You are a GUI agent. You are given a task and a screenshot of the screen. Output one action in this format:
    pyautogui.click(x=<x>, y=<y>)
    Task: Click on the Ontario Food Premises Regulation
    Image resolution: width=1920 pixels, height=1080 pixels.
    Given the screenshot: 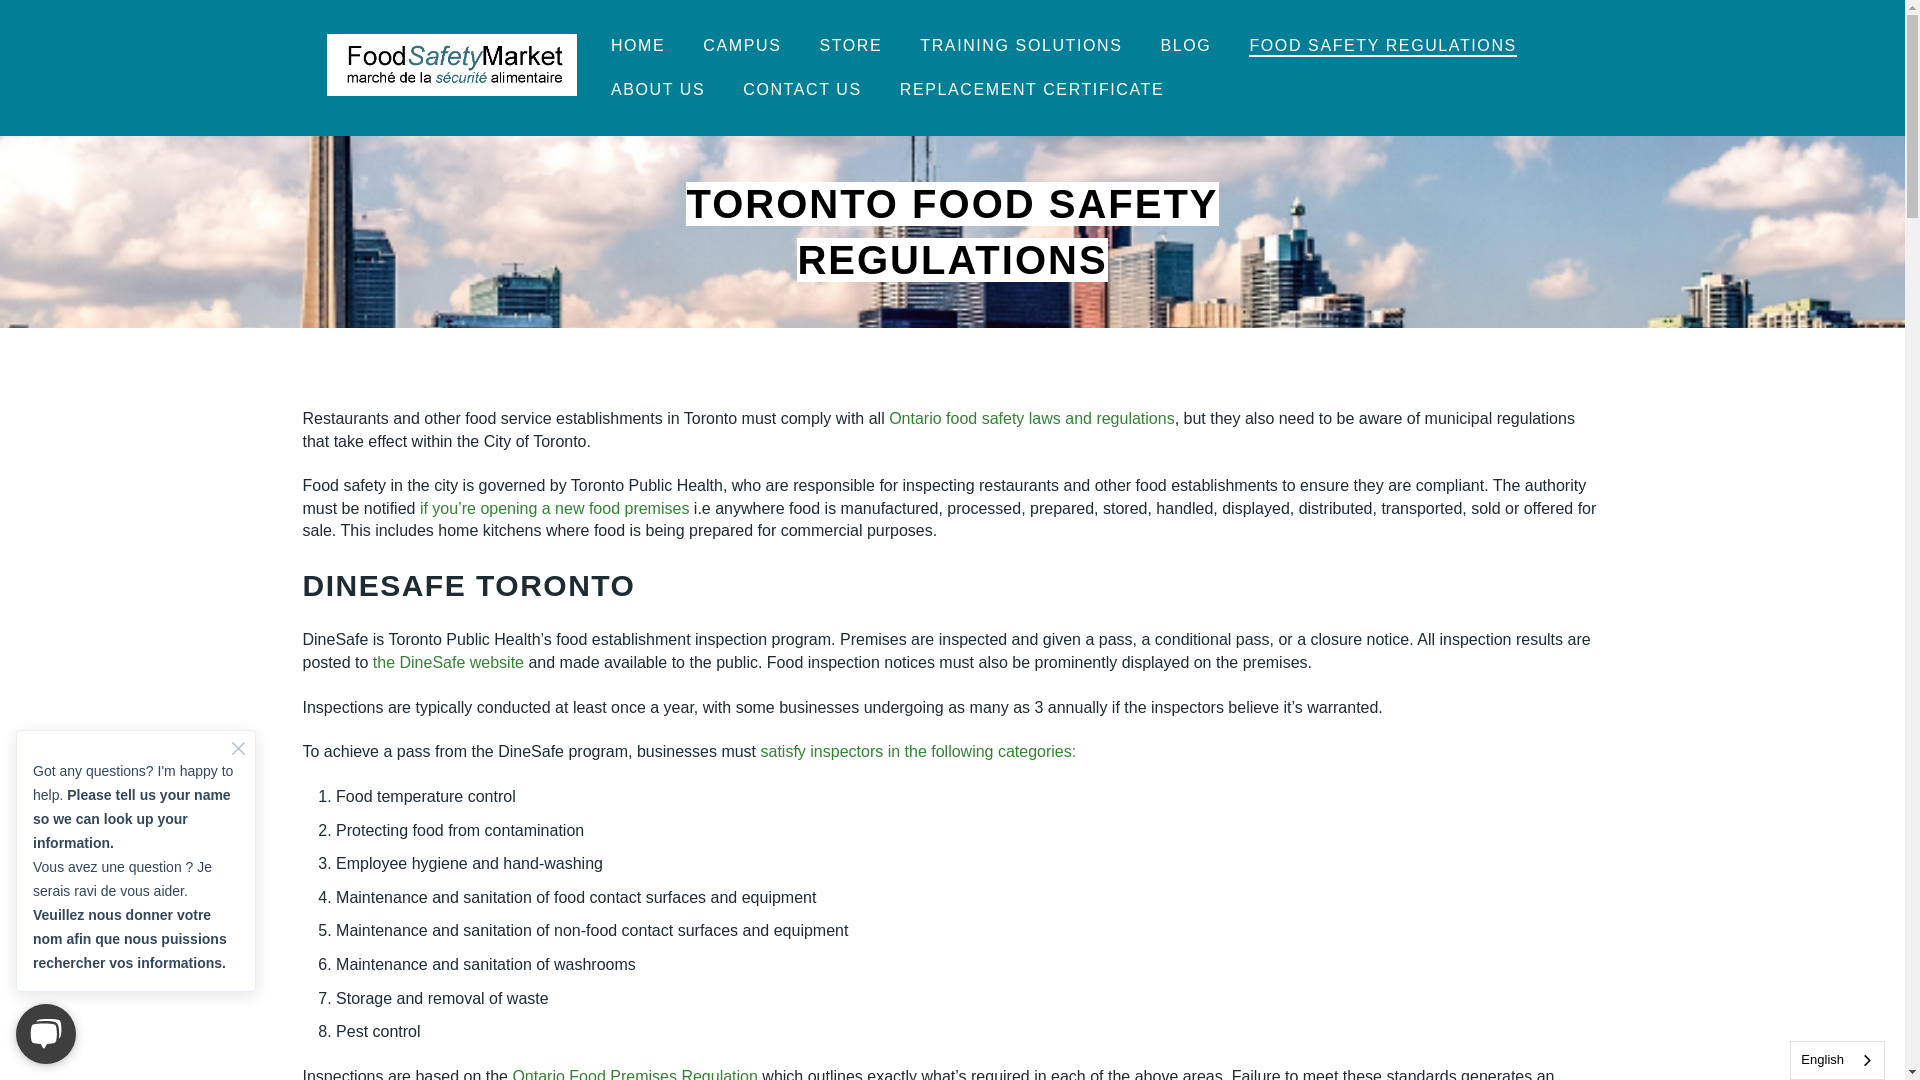 What is the action you would take?
    pyautogui.click(x=634, y=1074)
    